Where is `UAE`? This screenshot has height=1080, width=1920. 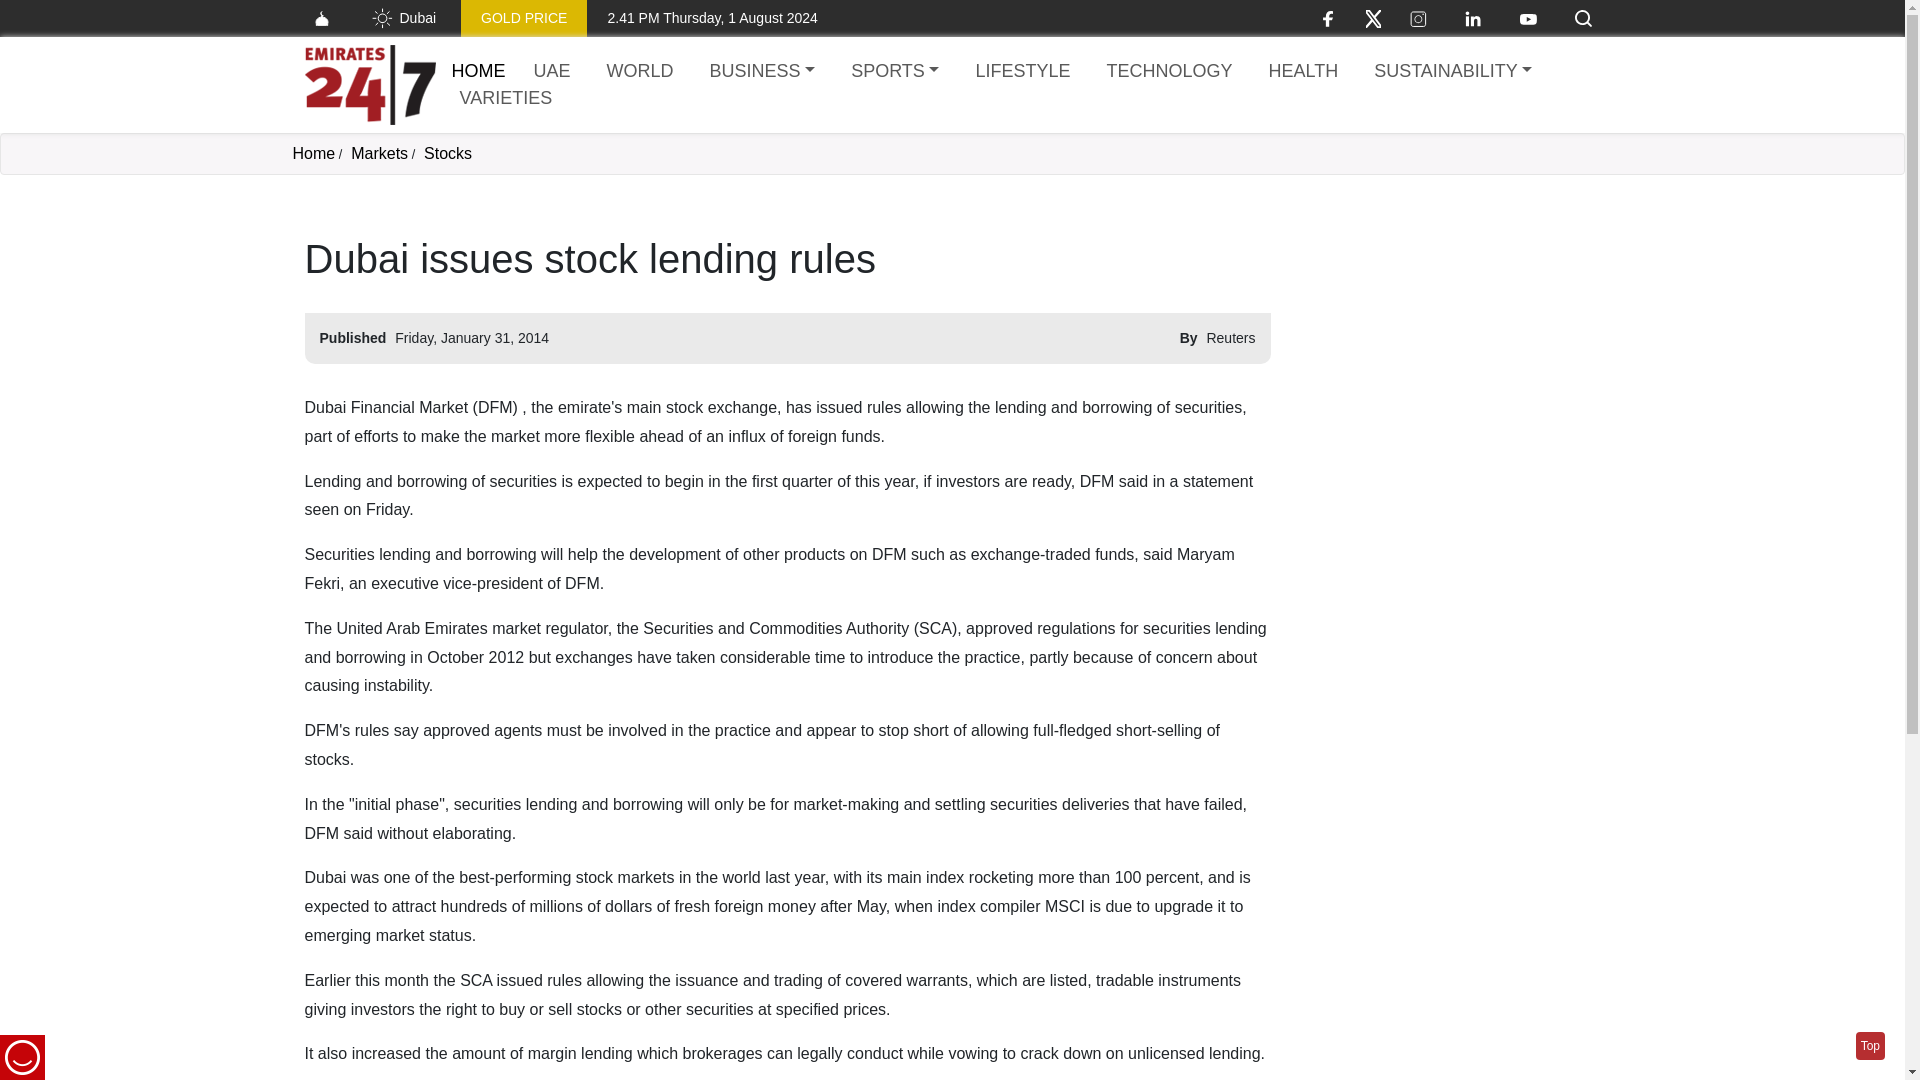 UAE is located at coordinates (358, 18).